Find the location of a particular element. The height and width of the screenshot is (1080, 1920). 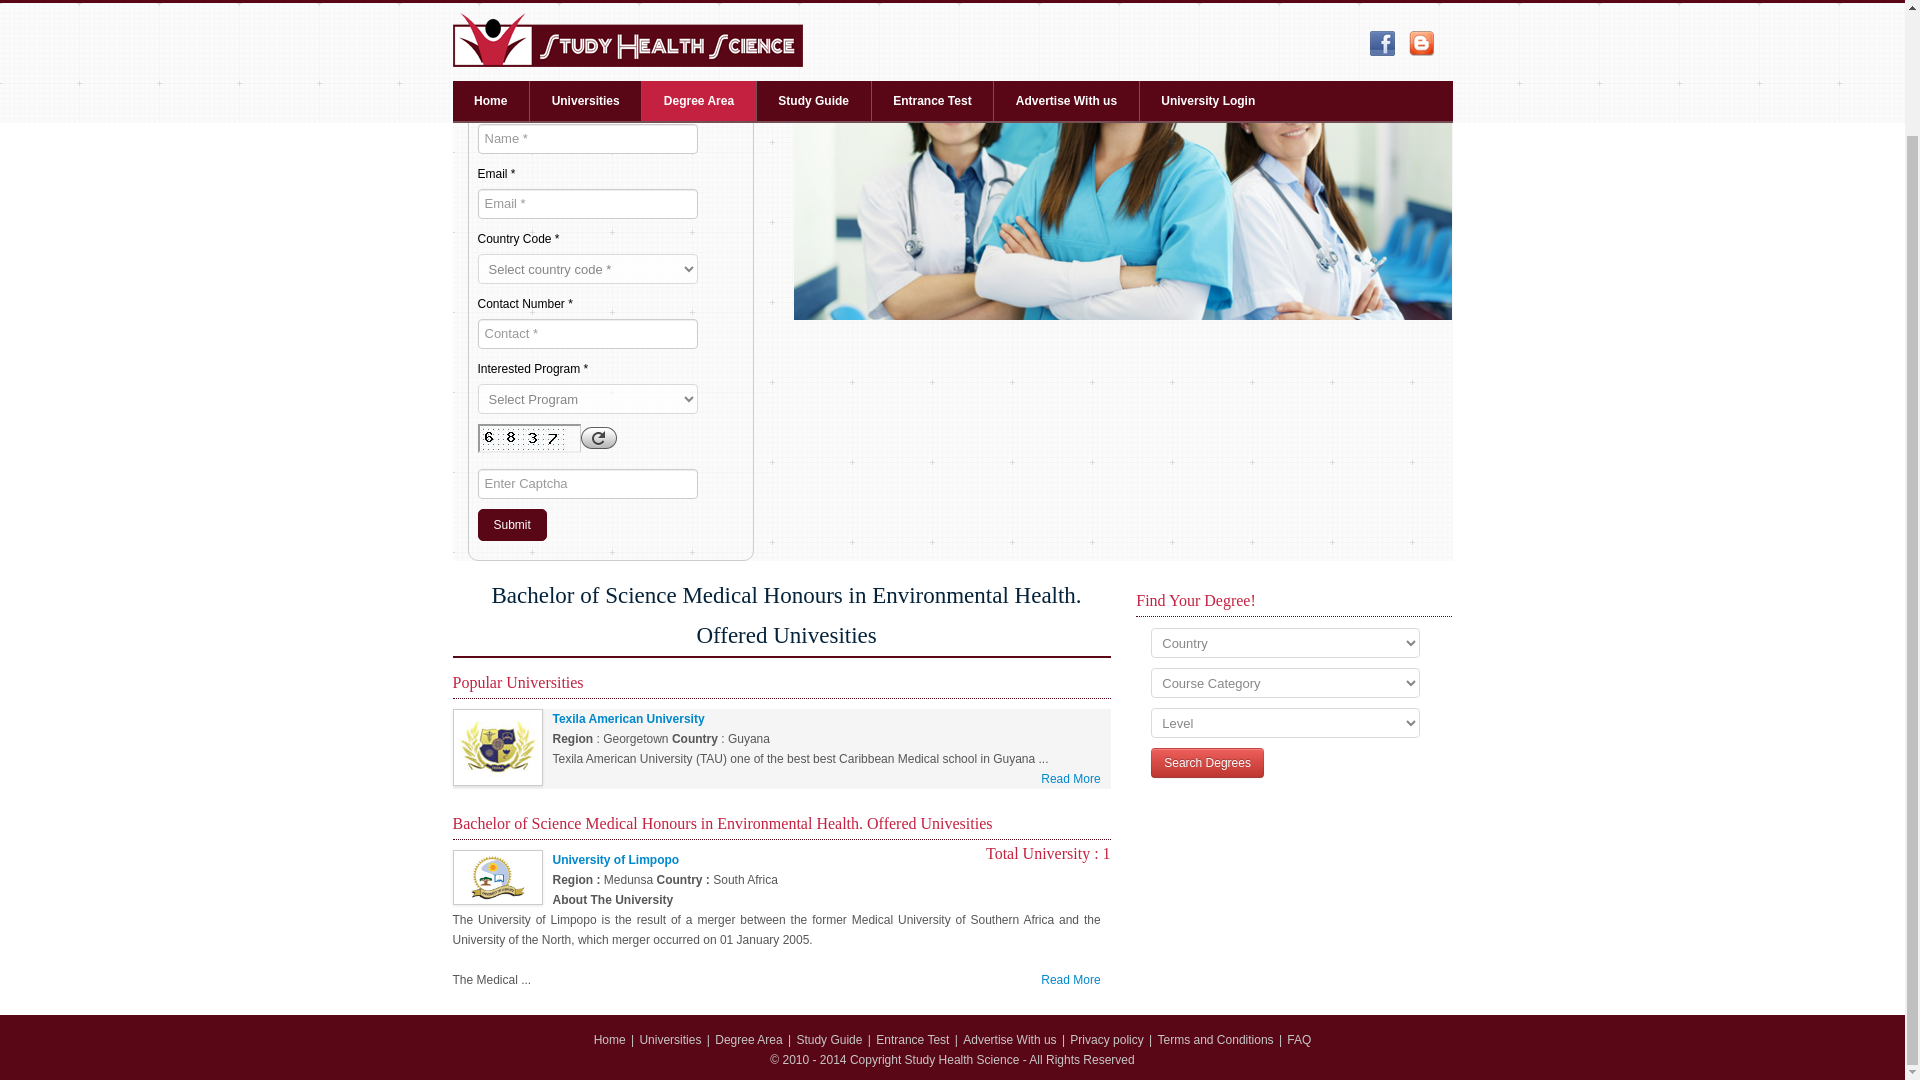

Texila American University is located at coordinates (628, 718).